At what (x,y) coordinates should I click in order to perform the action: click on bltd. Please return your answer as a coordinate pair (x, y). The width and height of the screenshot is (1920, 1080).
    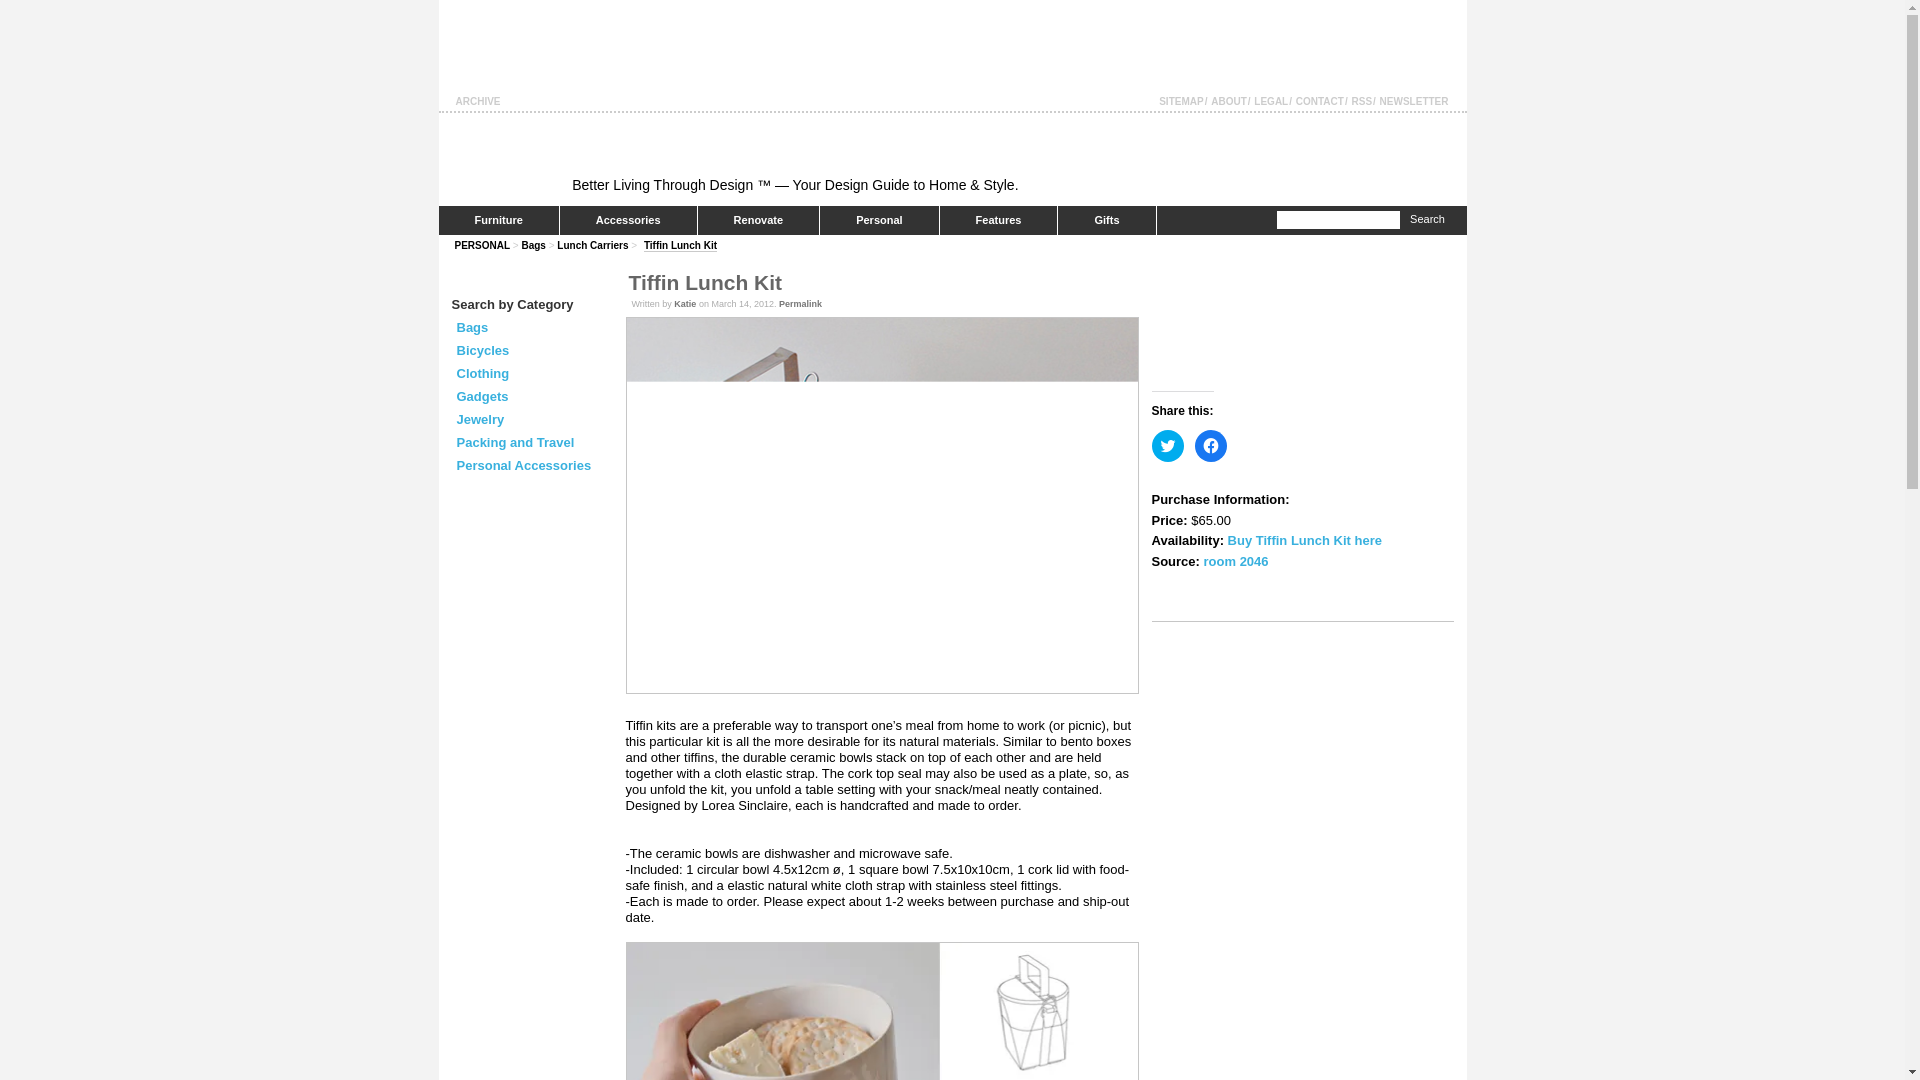
    Looking at the image, I should click on (504, 161).